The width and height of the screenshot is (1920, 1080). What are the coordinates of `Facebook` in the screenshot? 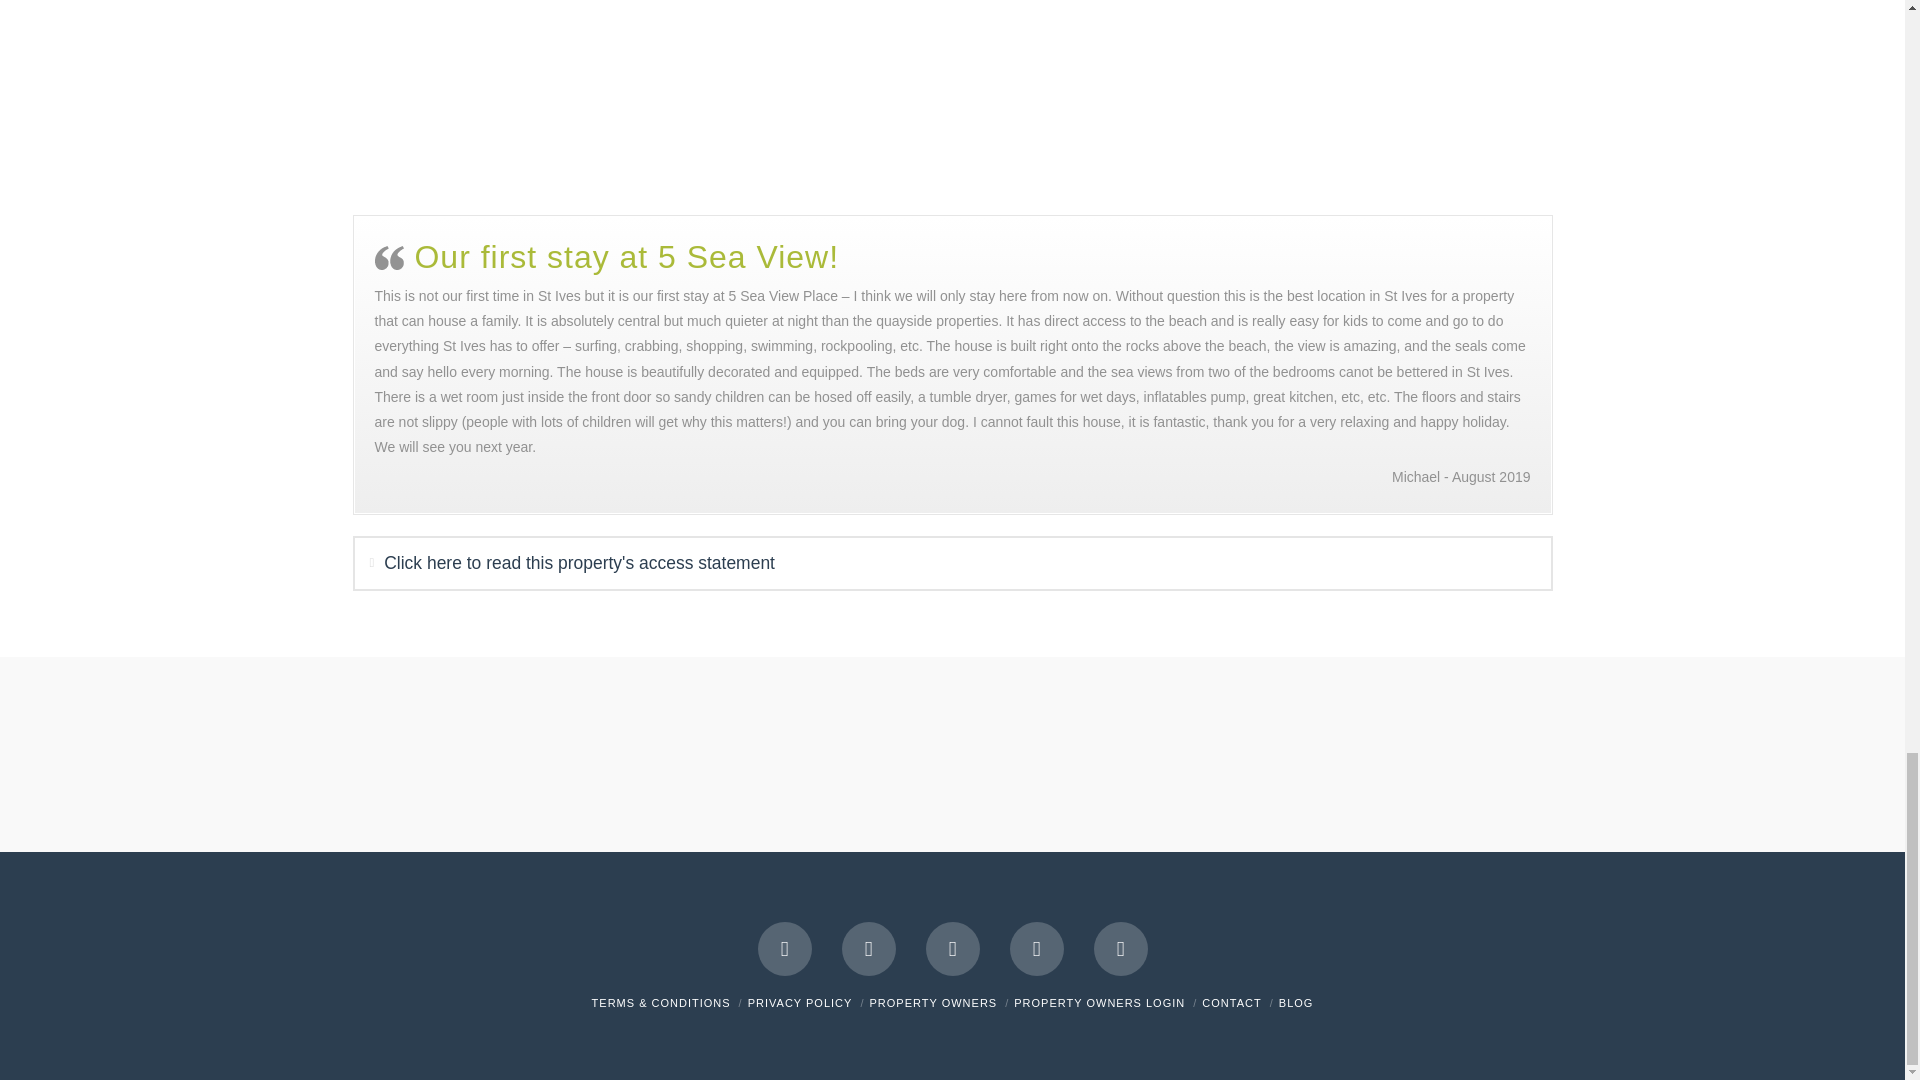 It's located at (785, 949).